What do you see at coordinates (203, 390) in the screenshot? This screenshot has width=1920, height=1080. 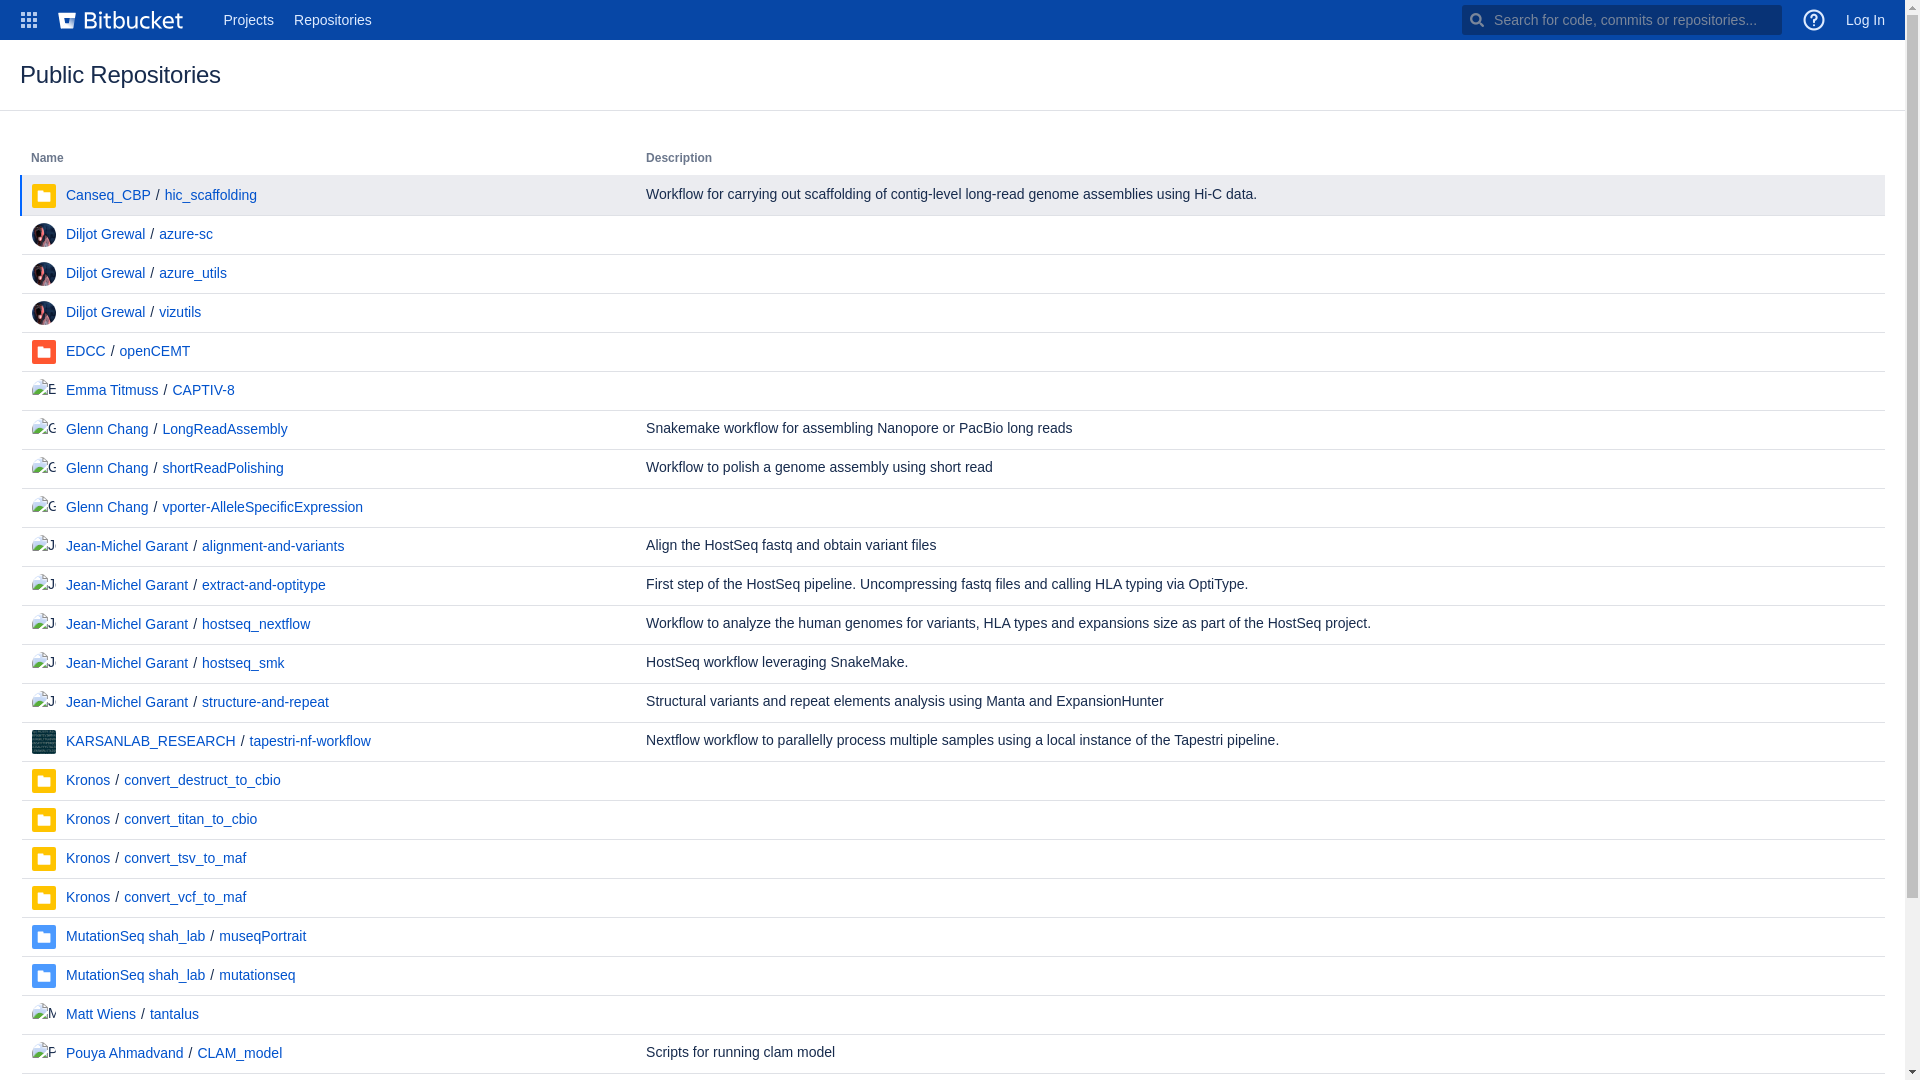 I see `CAPTIV-8` at bounding box center [203, 390].